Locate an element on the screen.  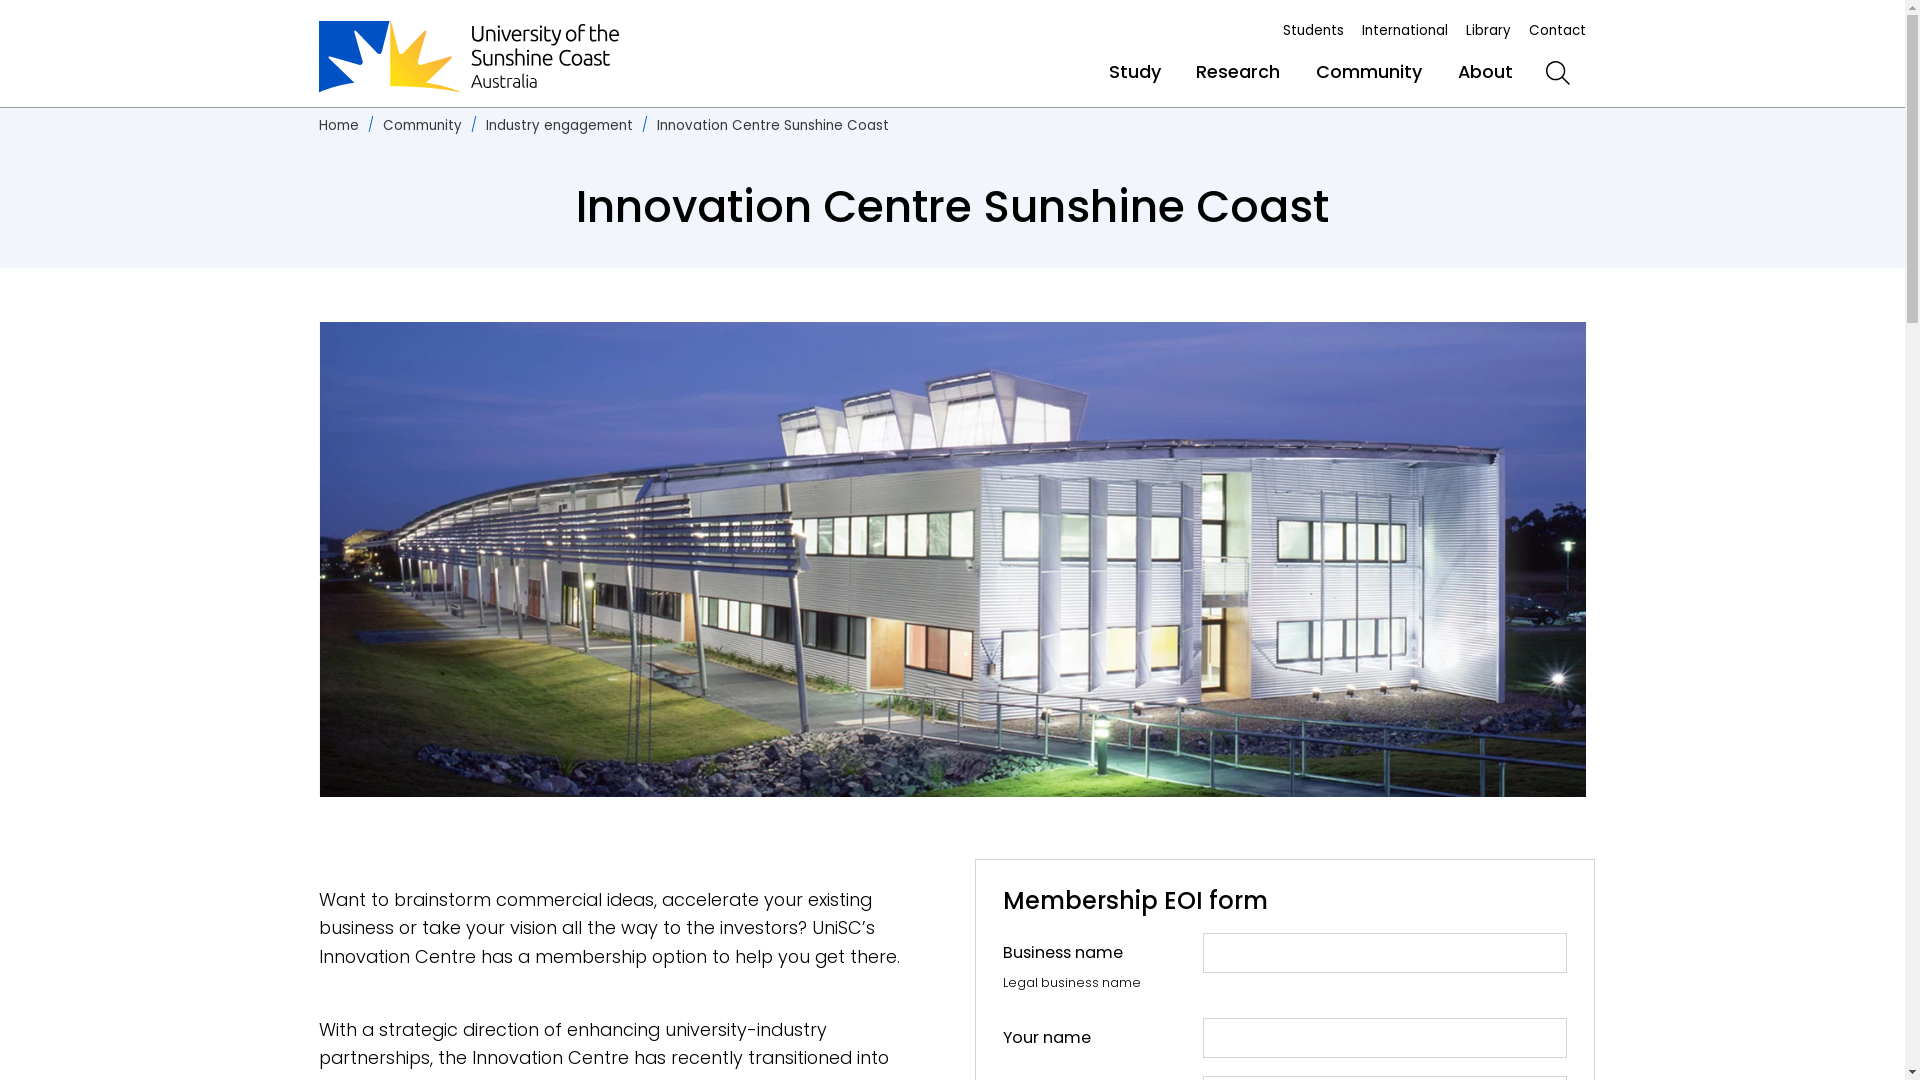
Industry engagement is located at coordinates (560, 126).